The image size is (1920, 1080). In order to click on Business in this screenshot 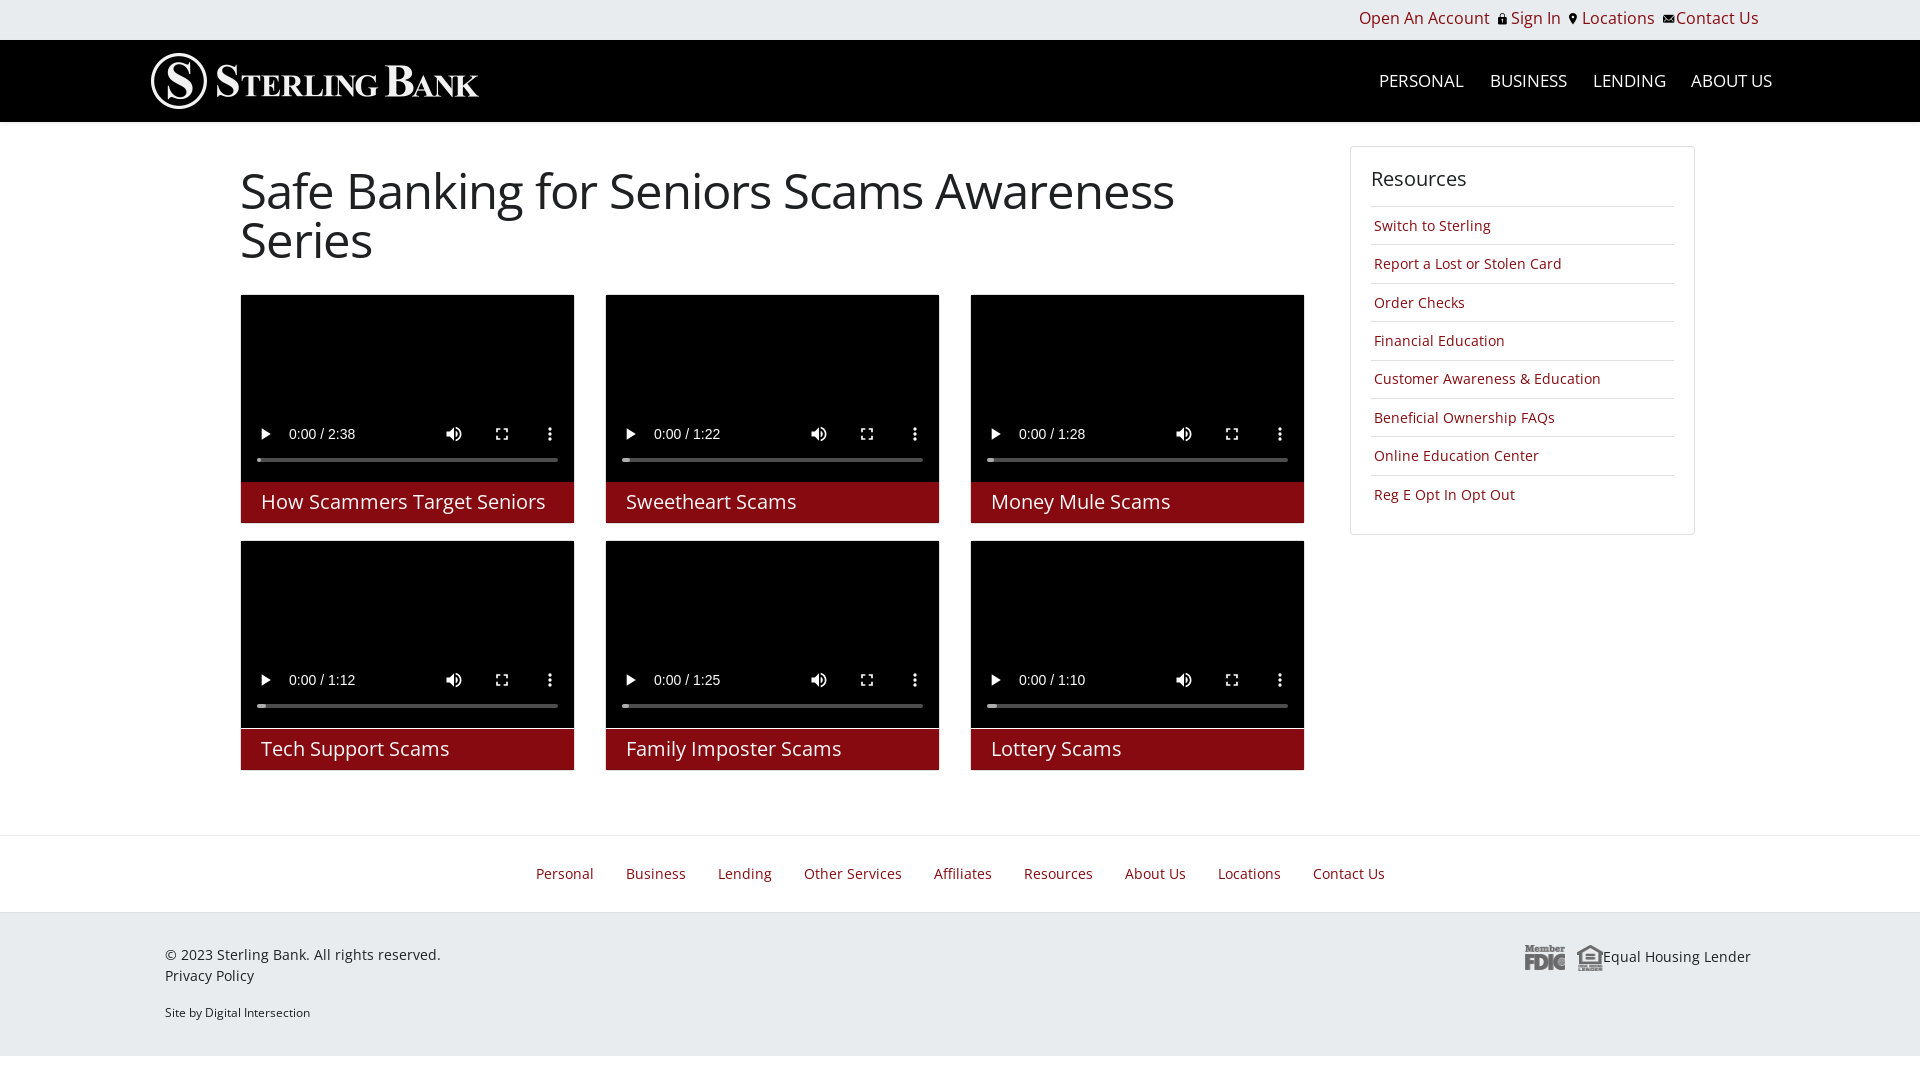, I will do `click(656, 874)`.